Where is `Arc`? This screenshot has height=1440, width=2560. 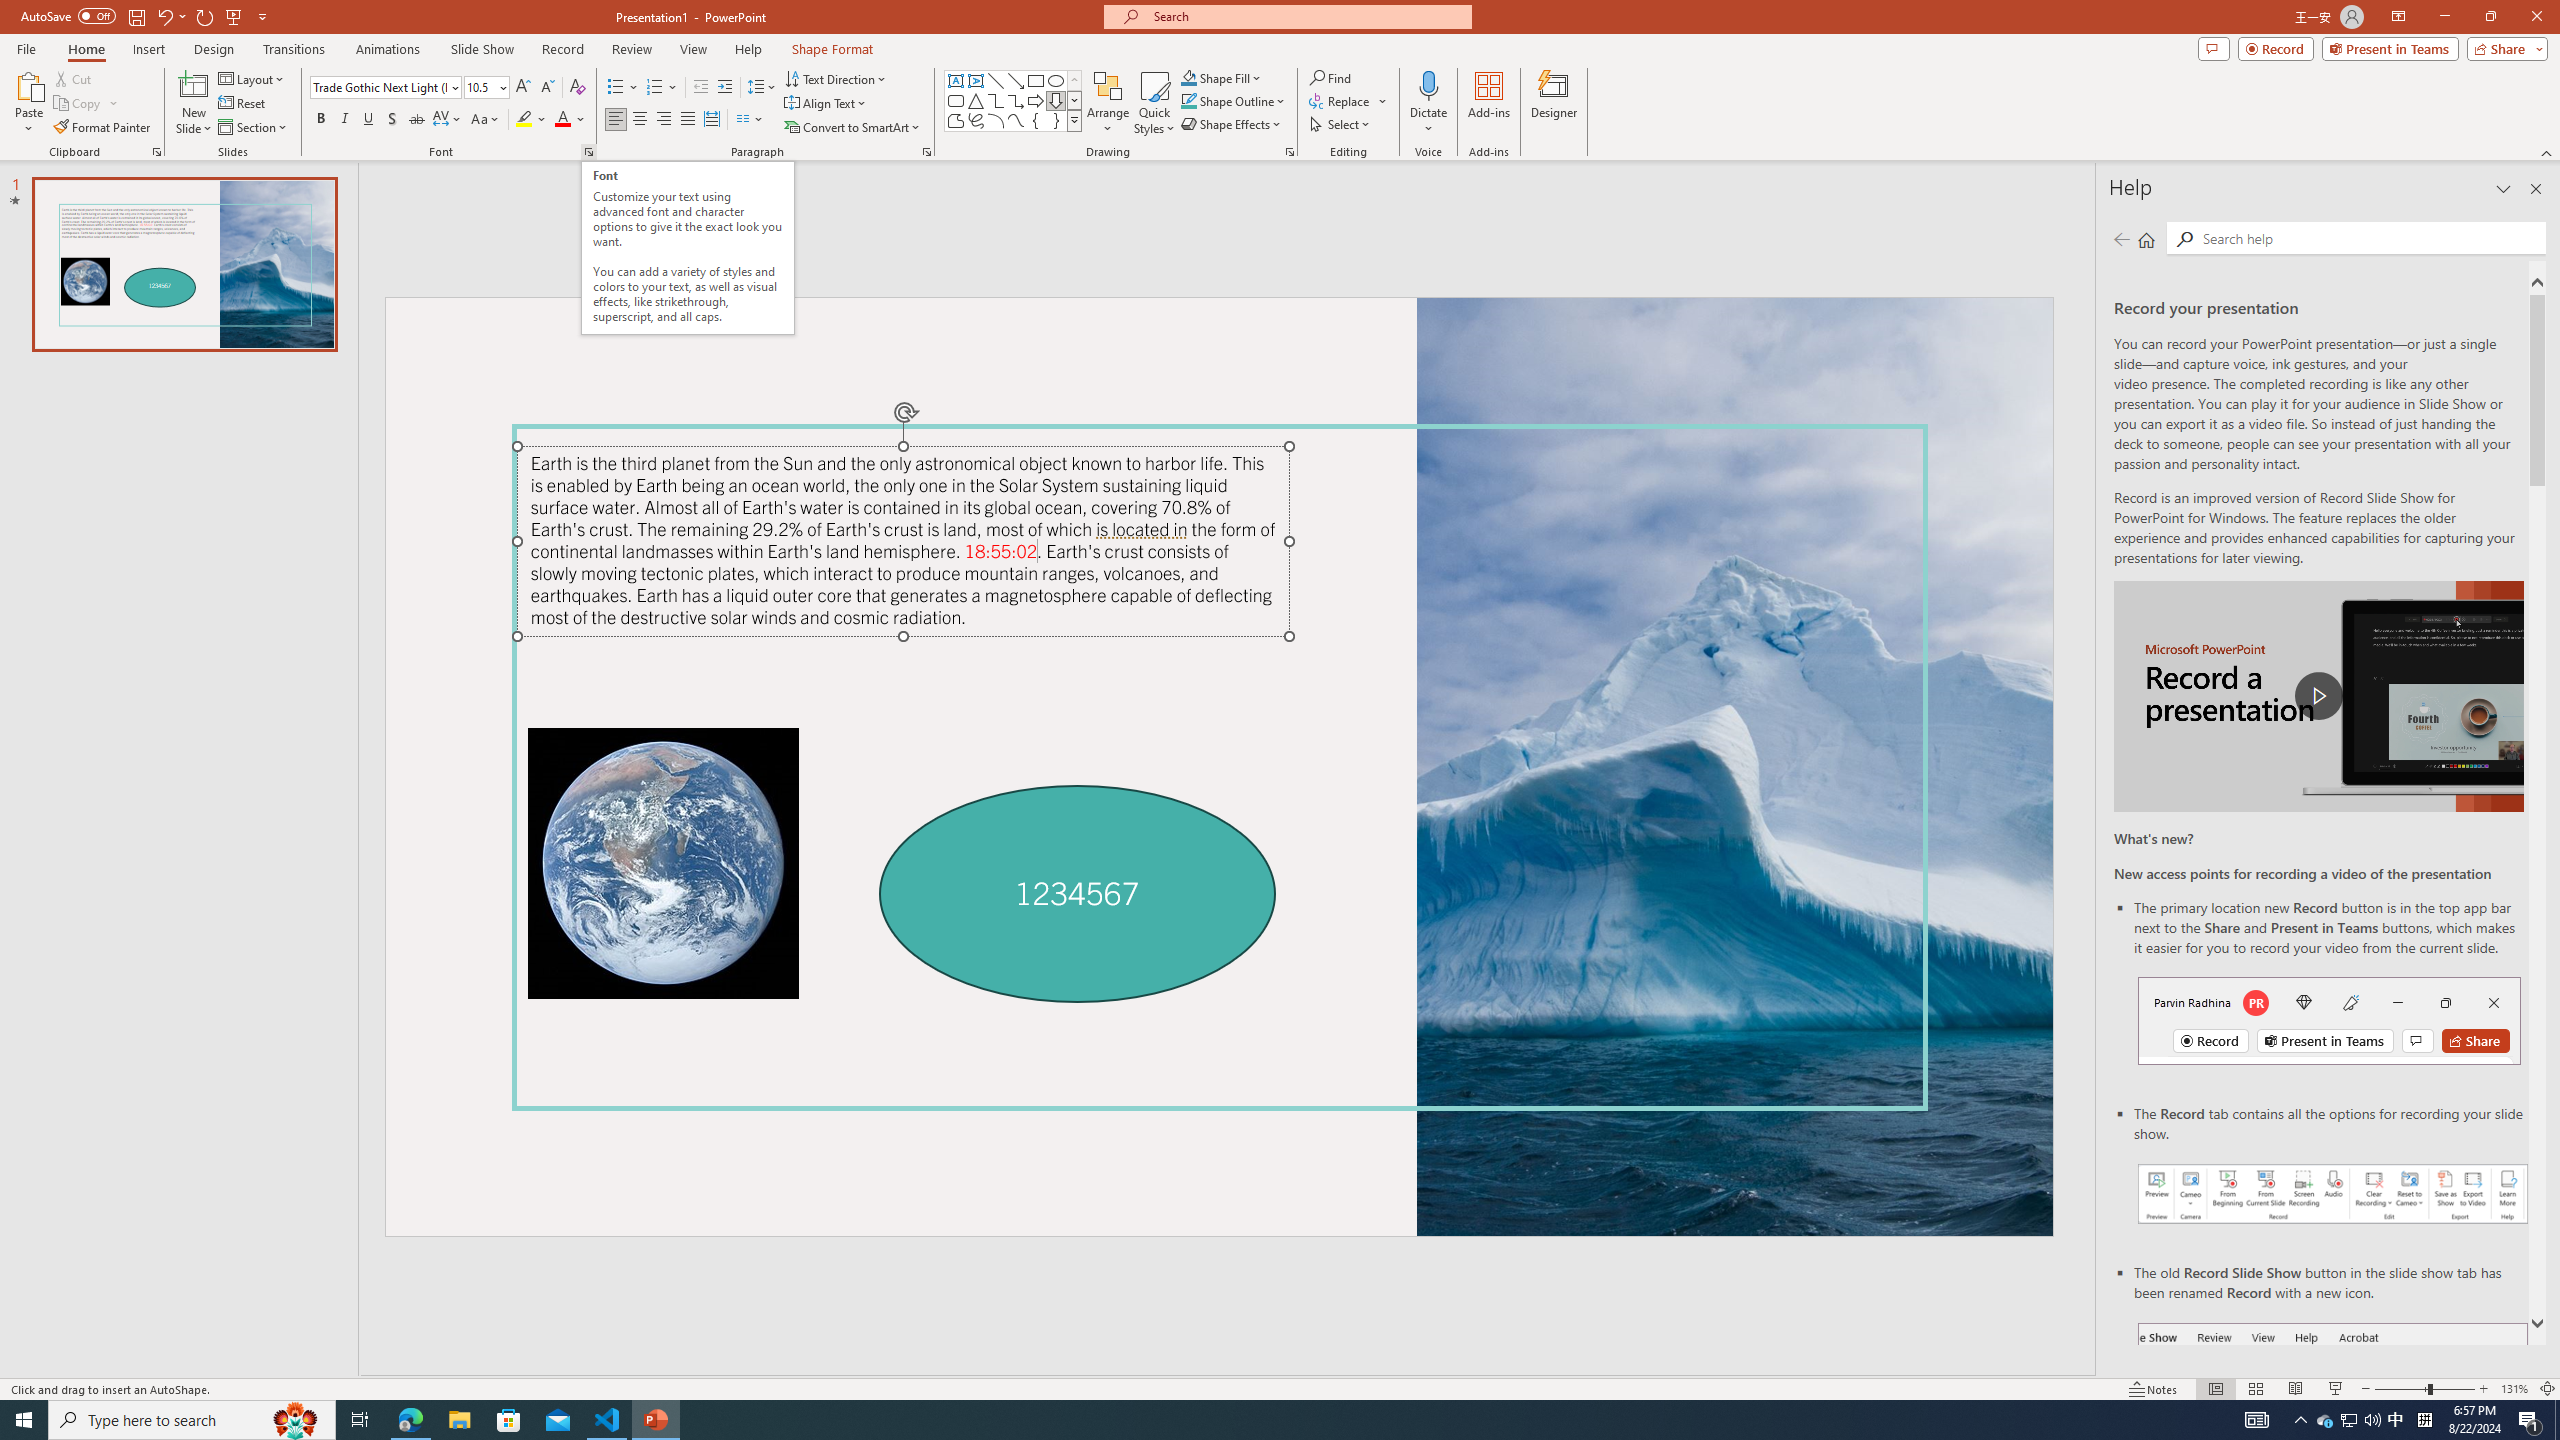
Arc is located at coordinates (996, 120).